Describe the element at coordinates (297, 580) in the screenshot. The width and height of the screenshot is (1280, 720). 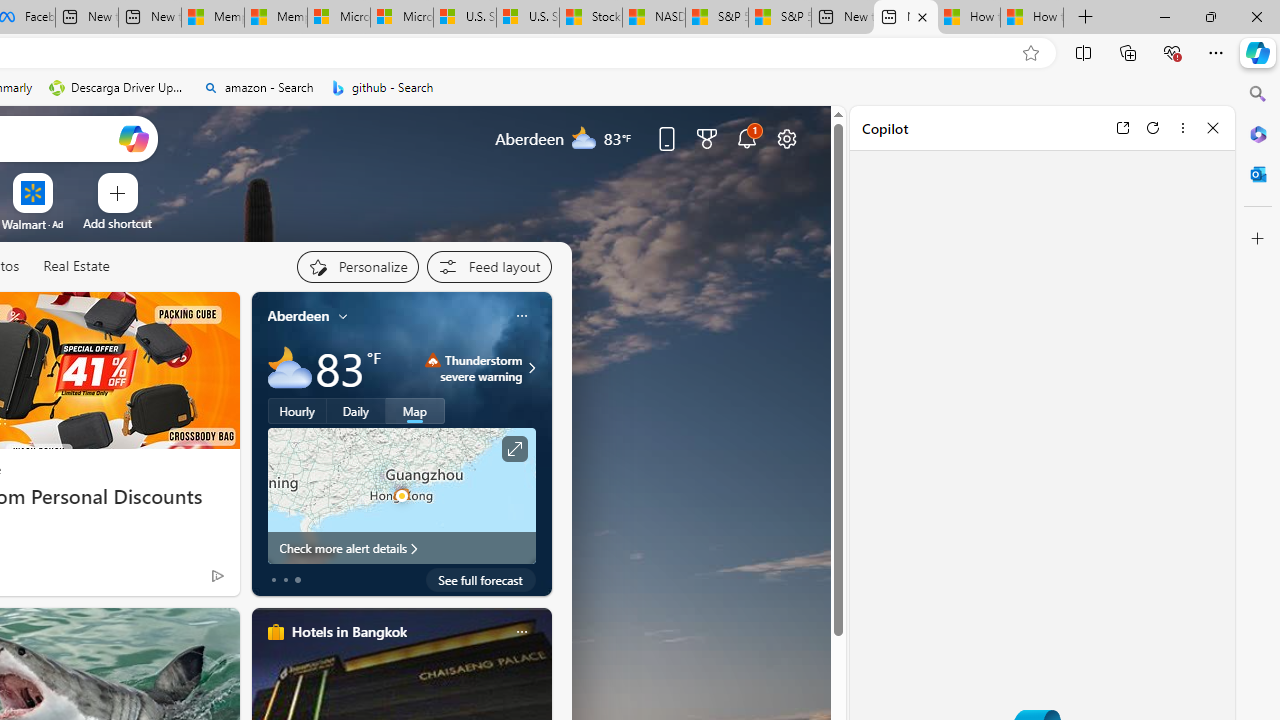
I see `tab-2` at that location.